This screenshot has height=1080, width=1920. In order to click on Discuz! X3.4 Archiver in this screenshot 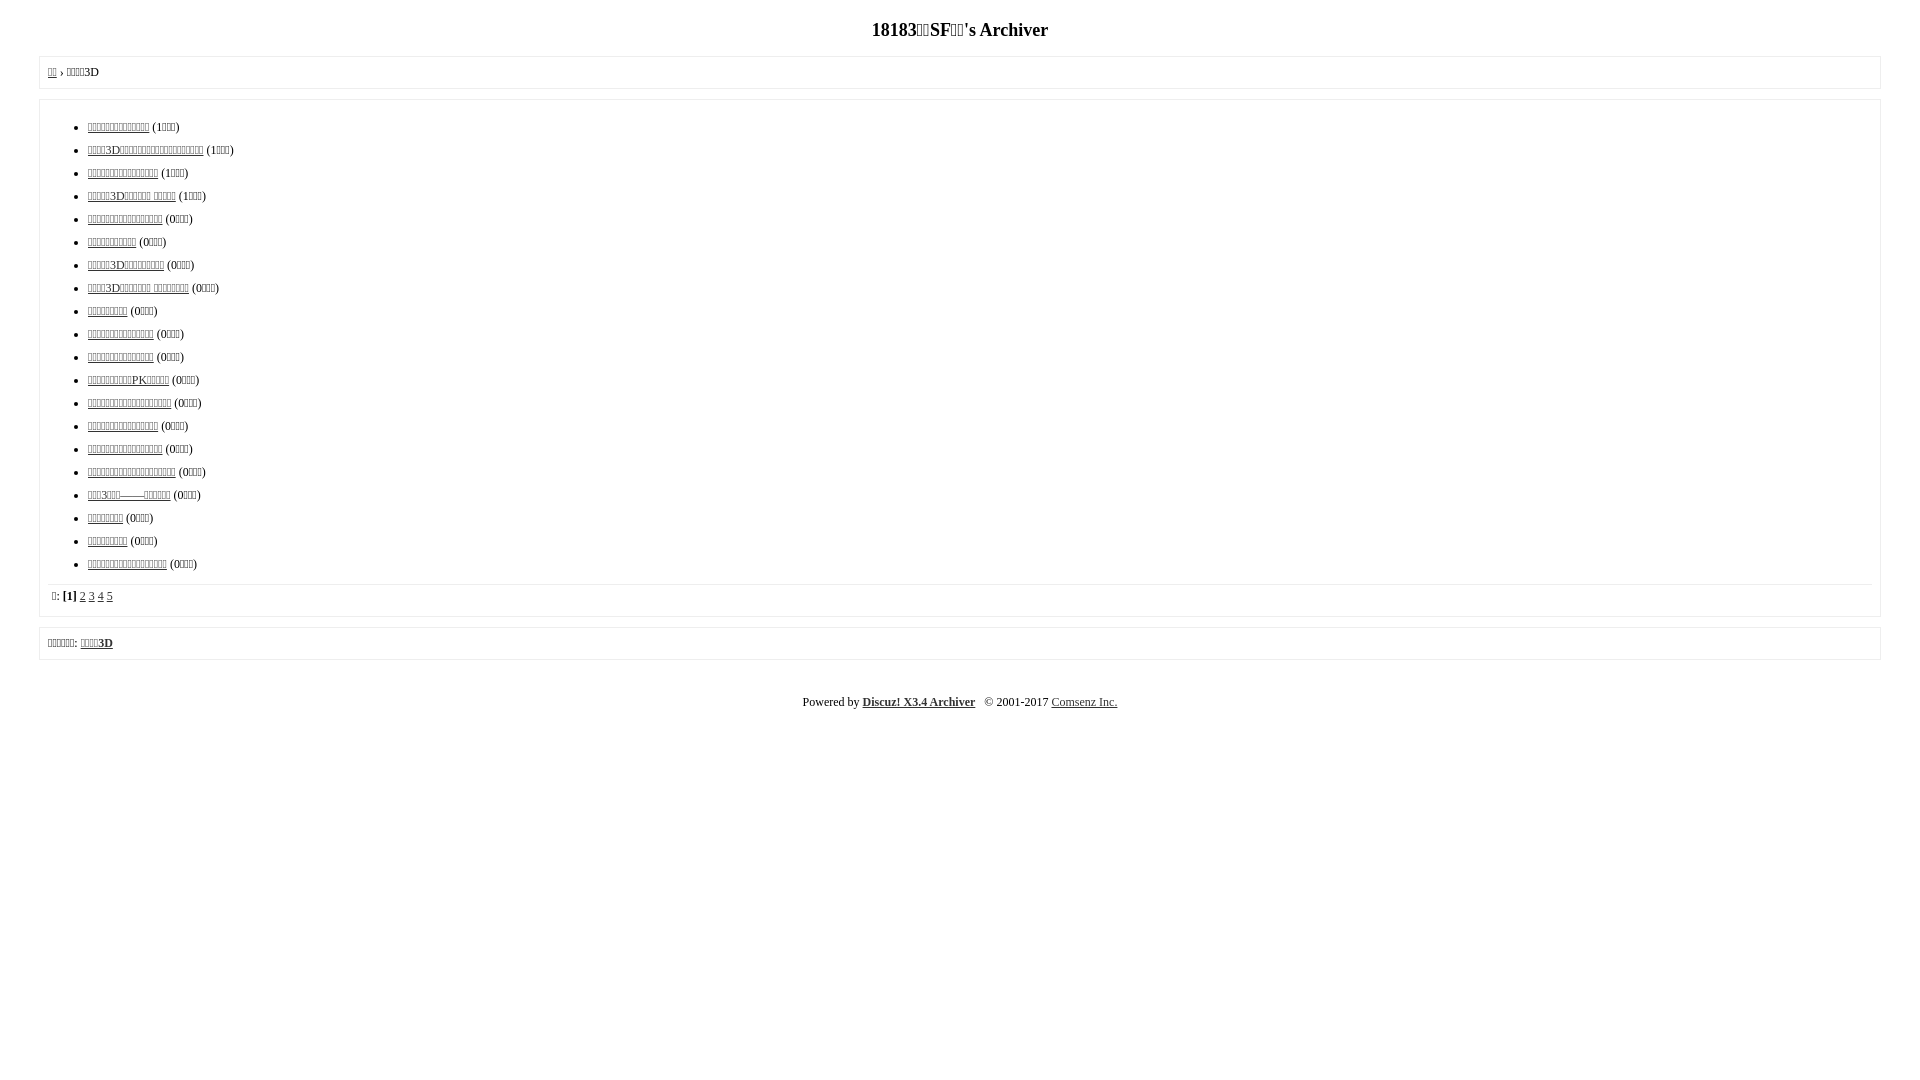, I will do `click(920, 702)`.